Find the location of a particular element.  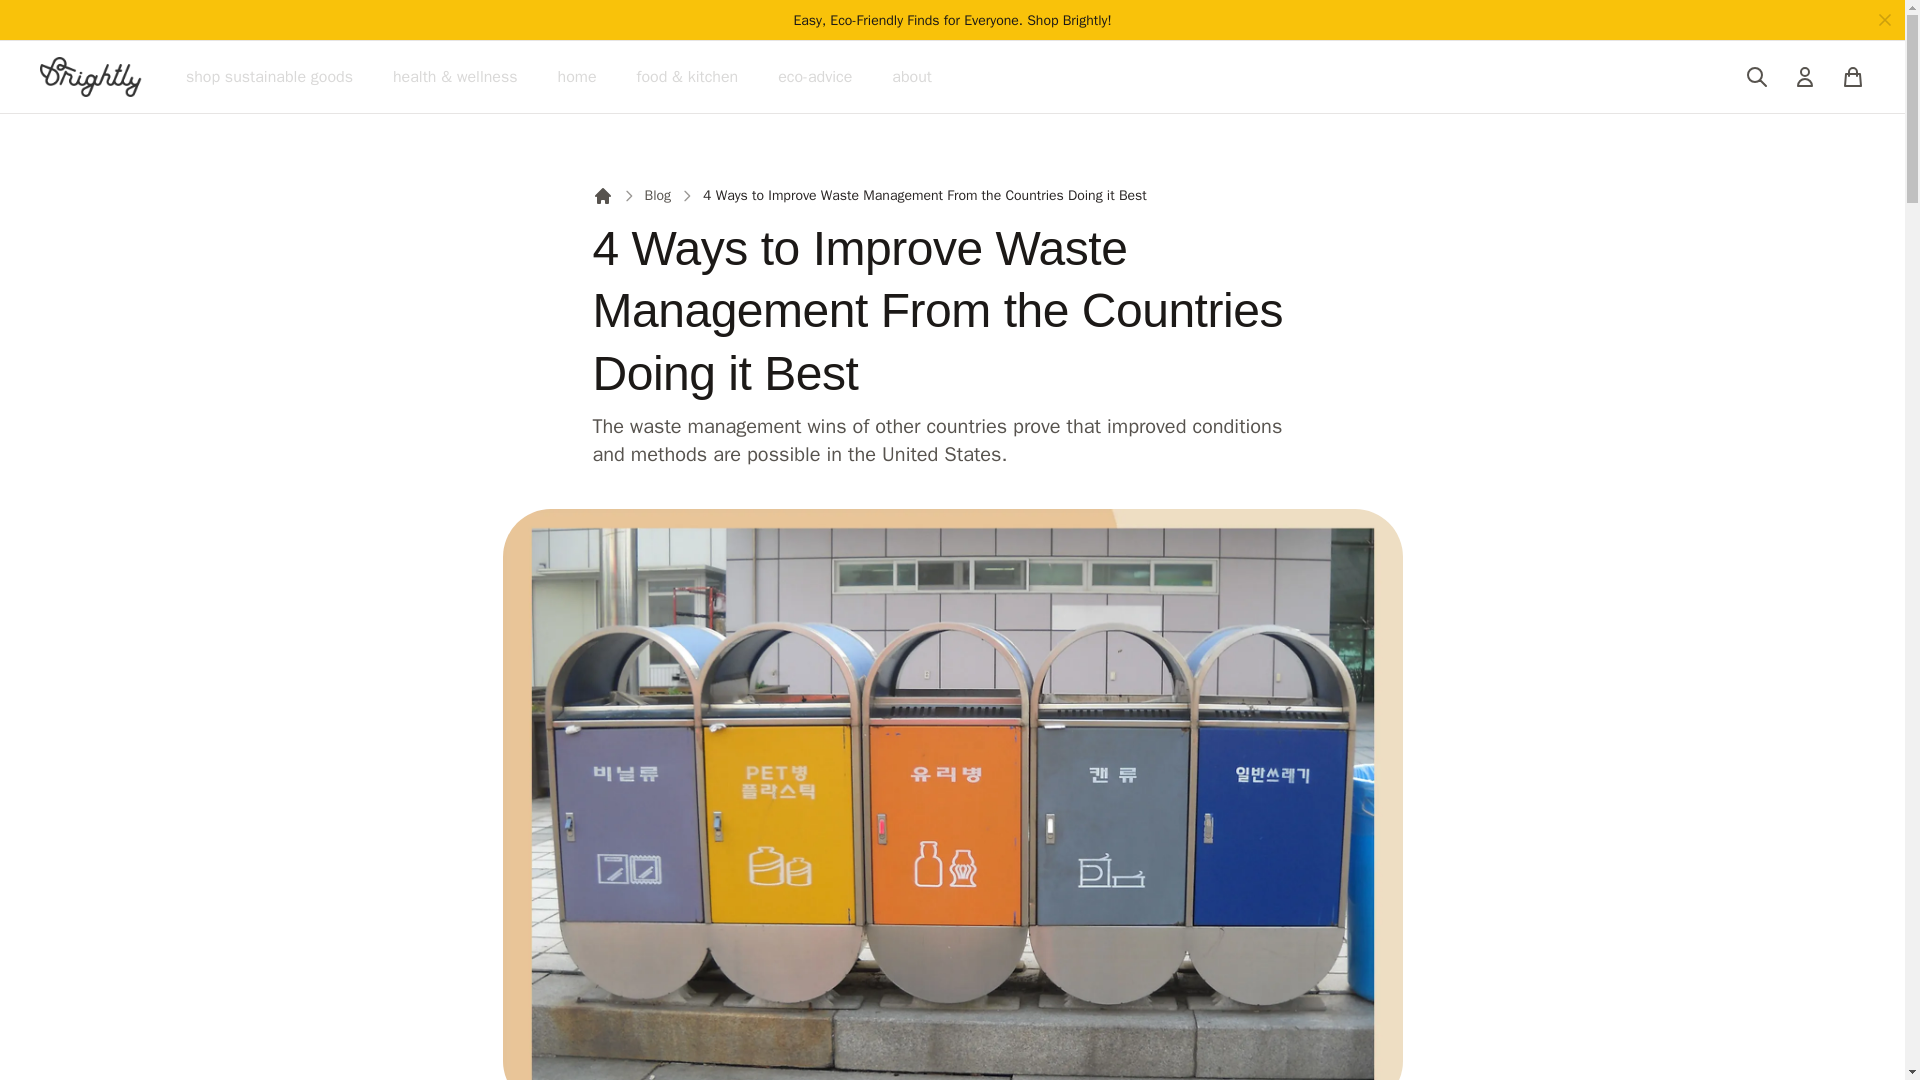

Account is located at coordinates (1804, 76).